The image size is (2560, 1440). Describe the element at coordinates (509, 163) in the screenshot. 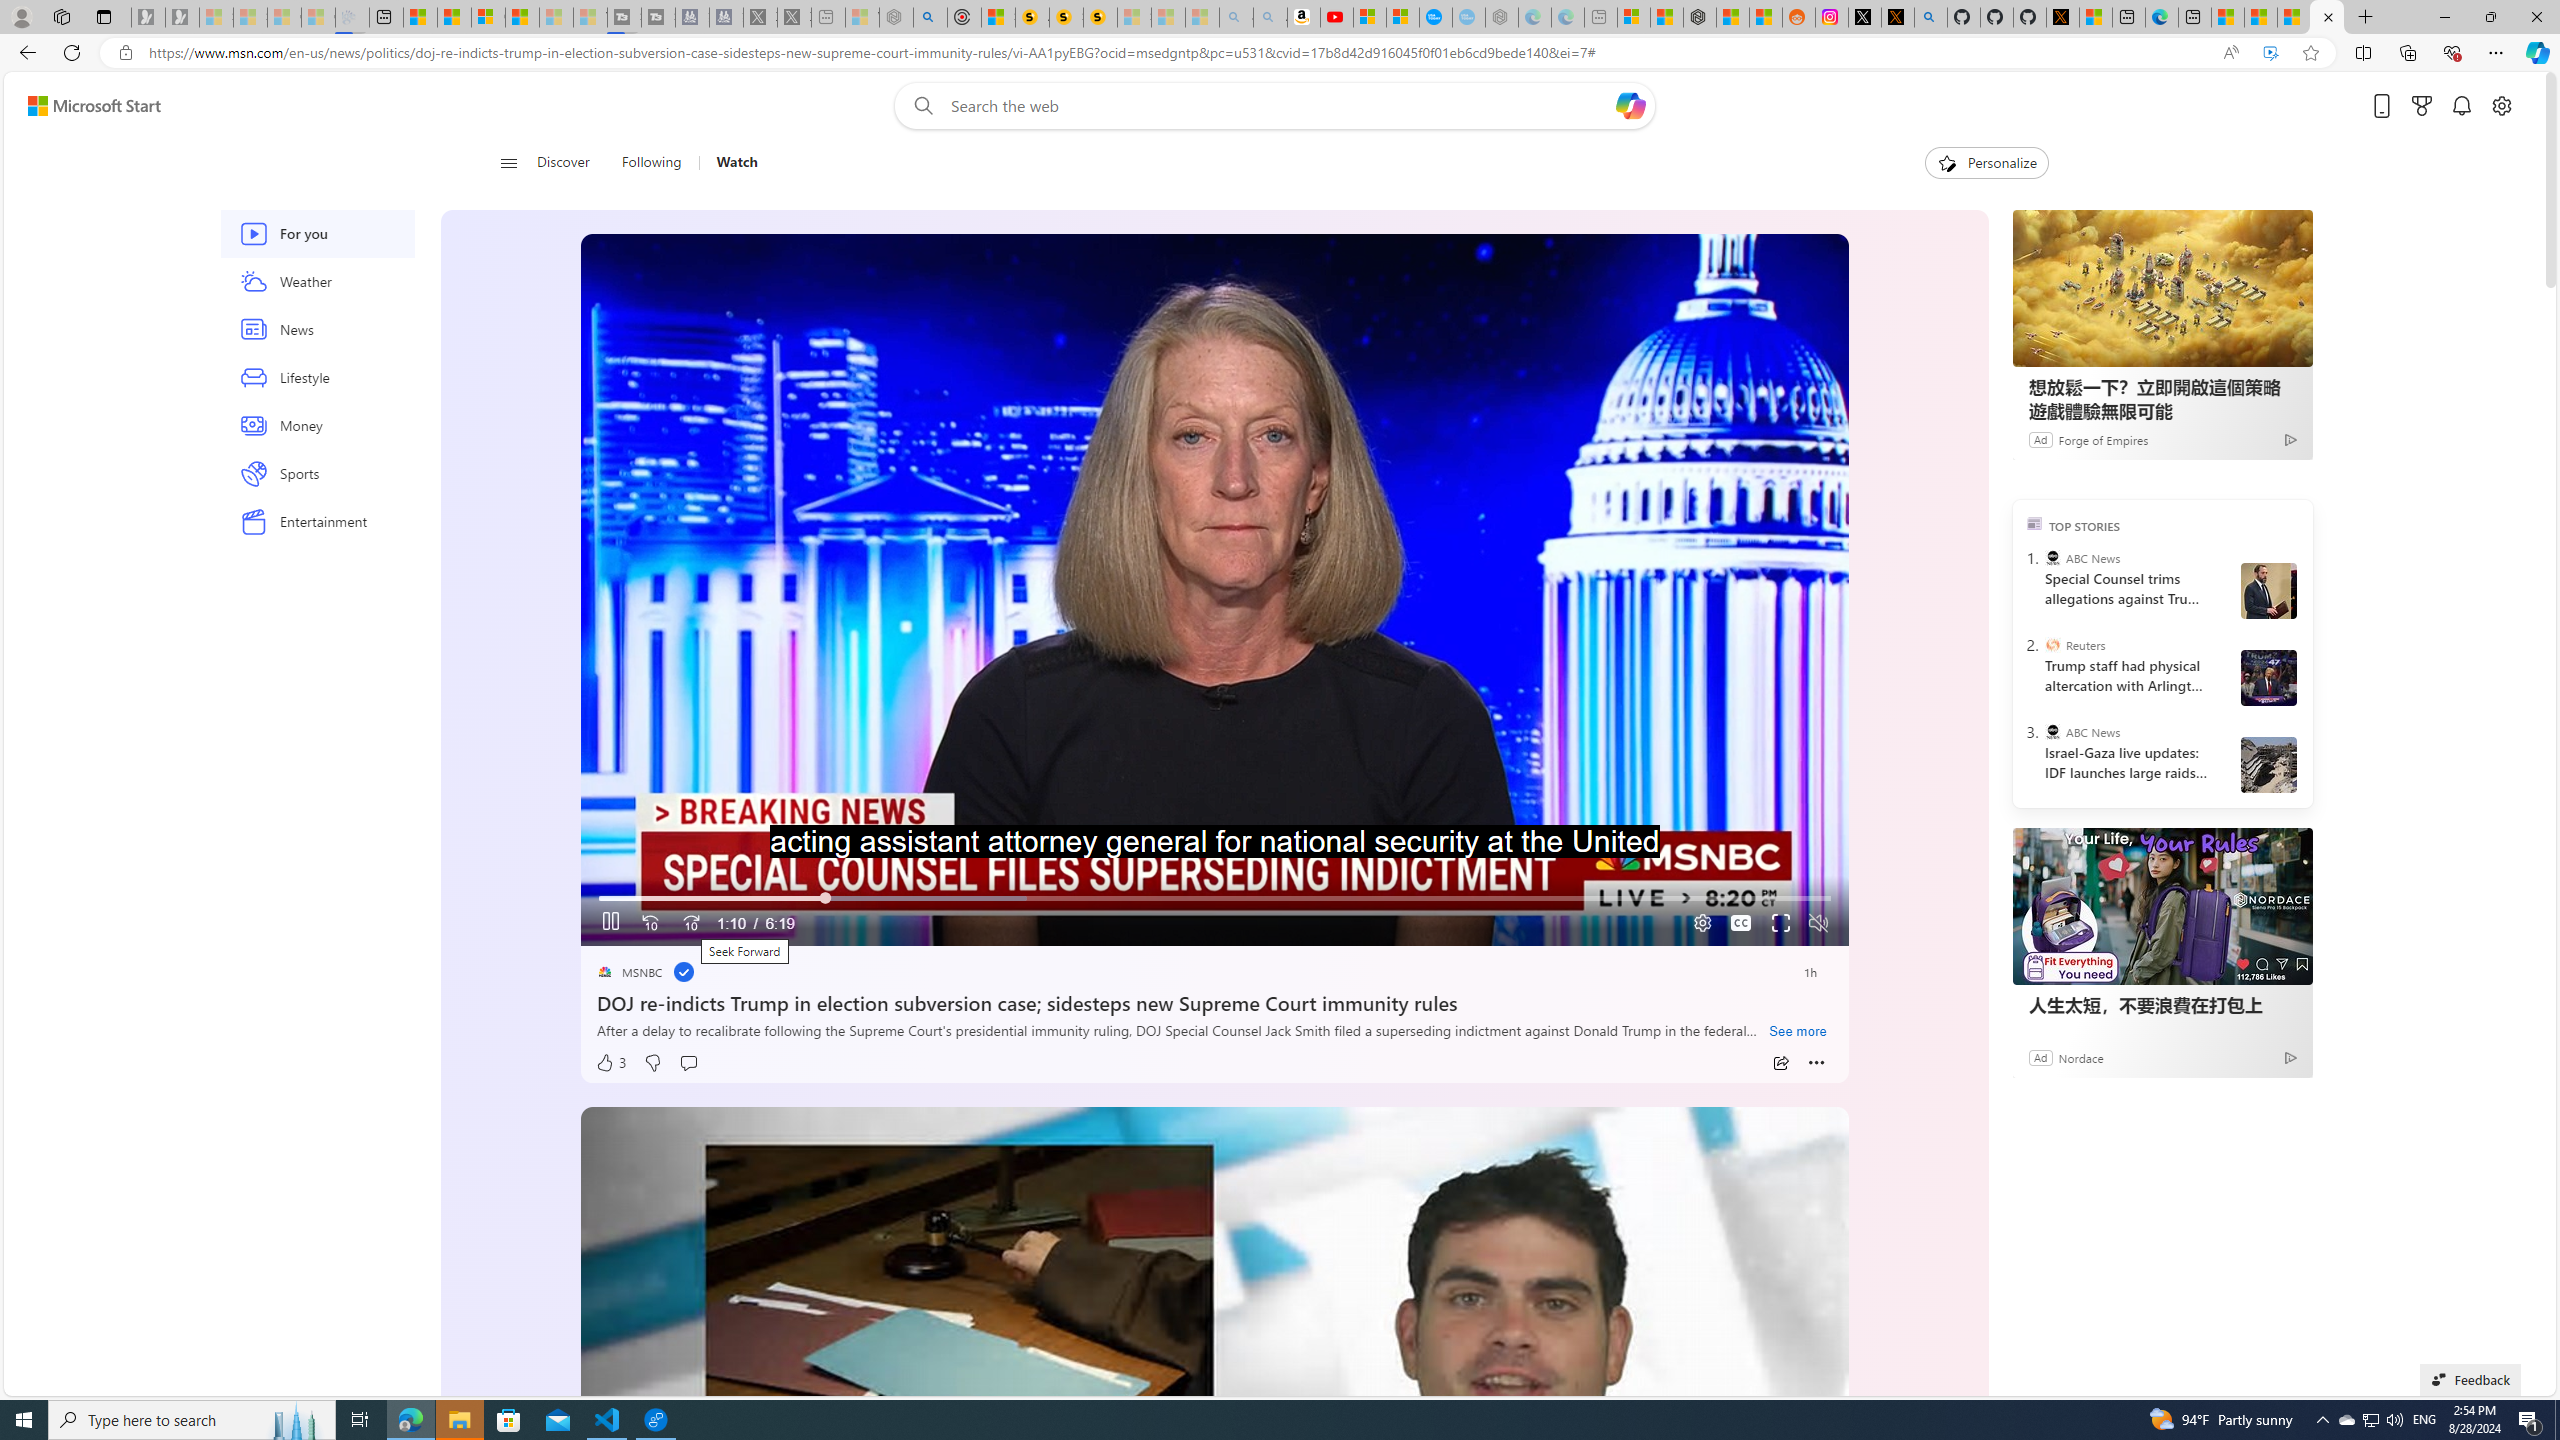

I see `Class: button-glyph` at that location.